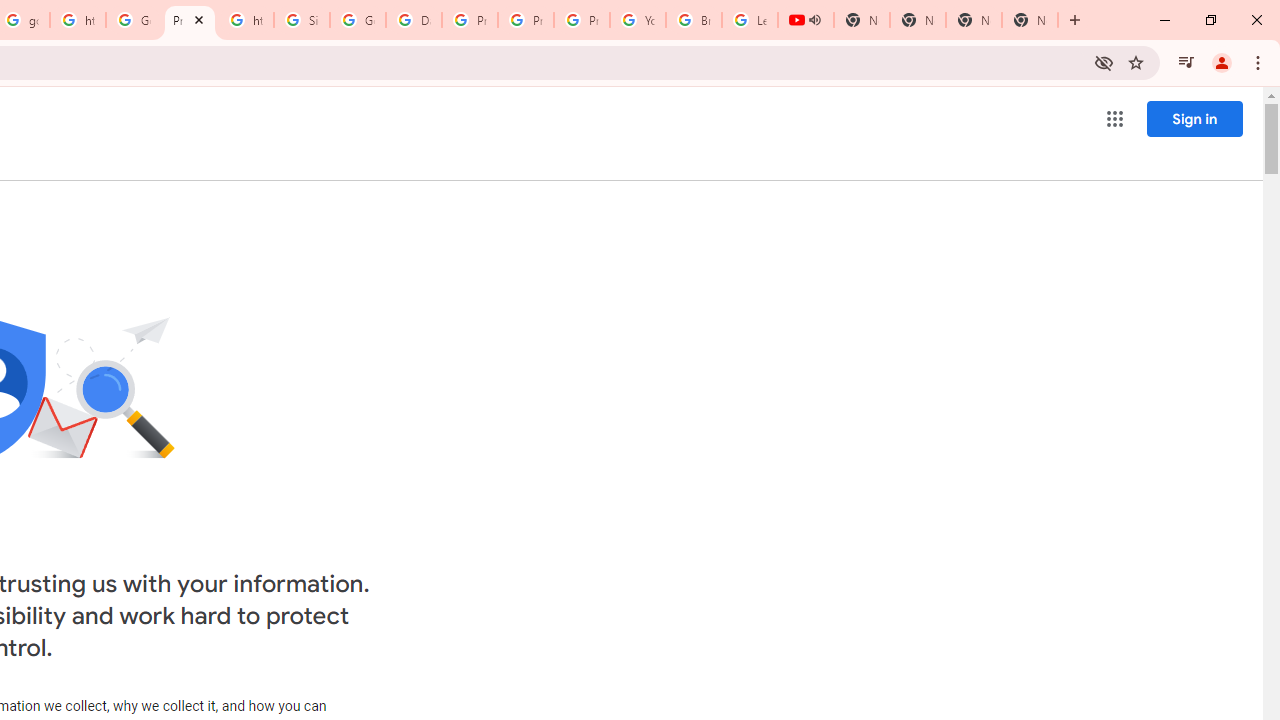 This screenshot has height=720, width=1280. Describe the element at coordinates (693, 20) in the screenshot. I see `Browse Chrome as a guest - Computer - Google Chrome Help` at that location.